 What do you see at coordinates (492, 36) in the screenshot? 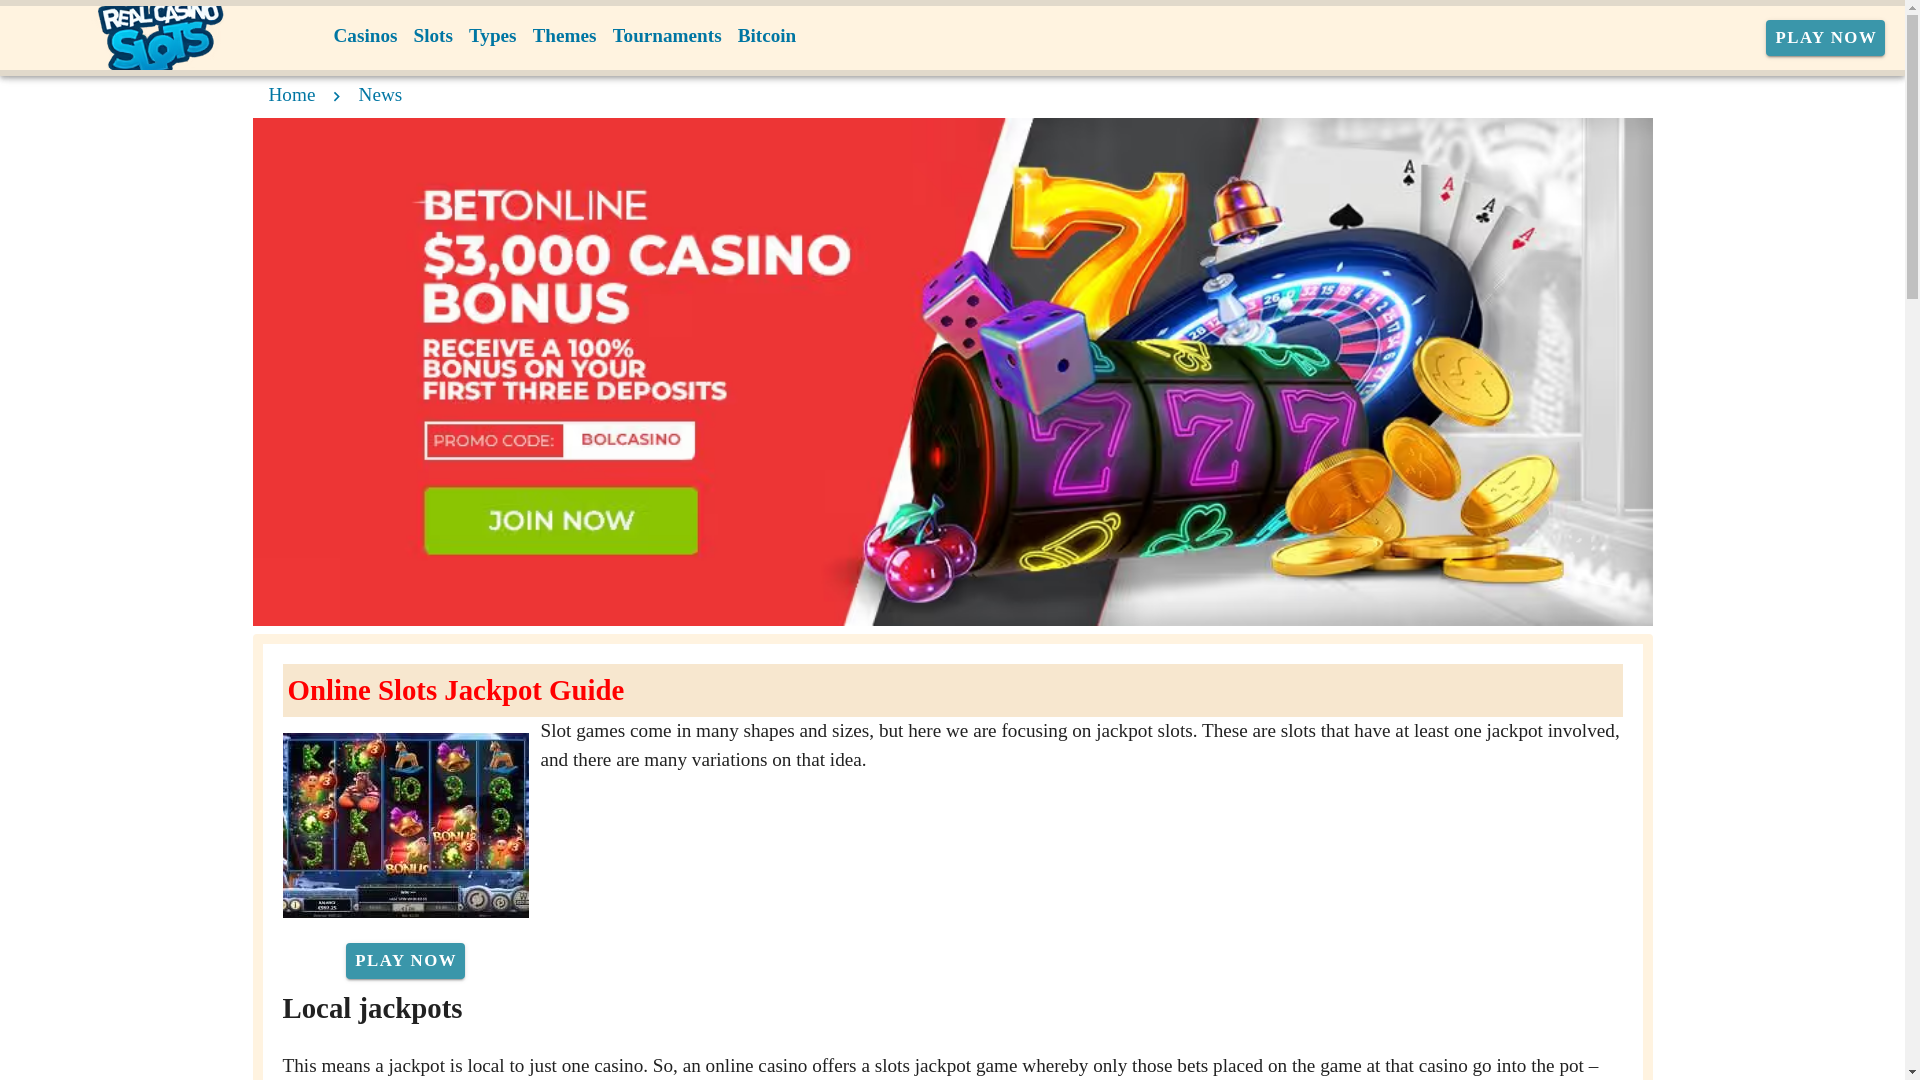
I see `Types` at bounding box center [492, 36].